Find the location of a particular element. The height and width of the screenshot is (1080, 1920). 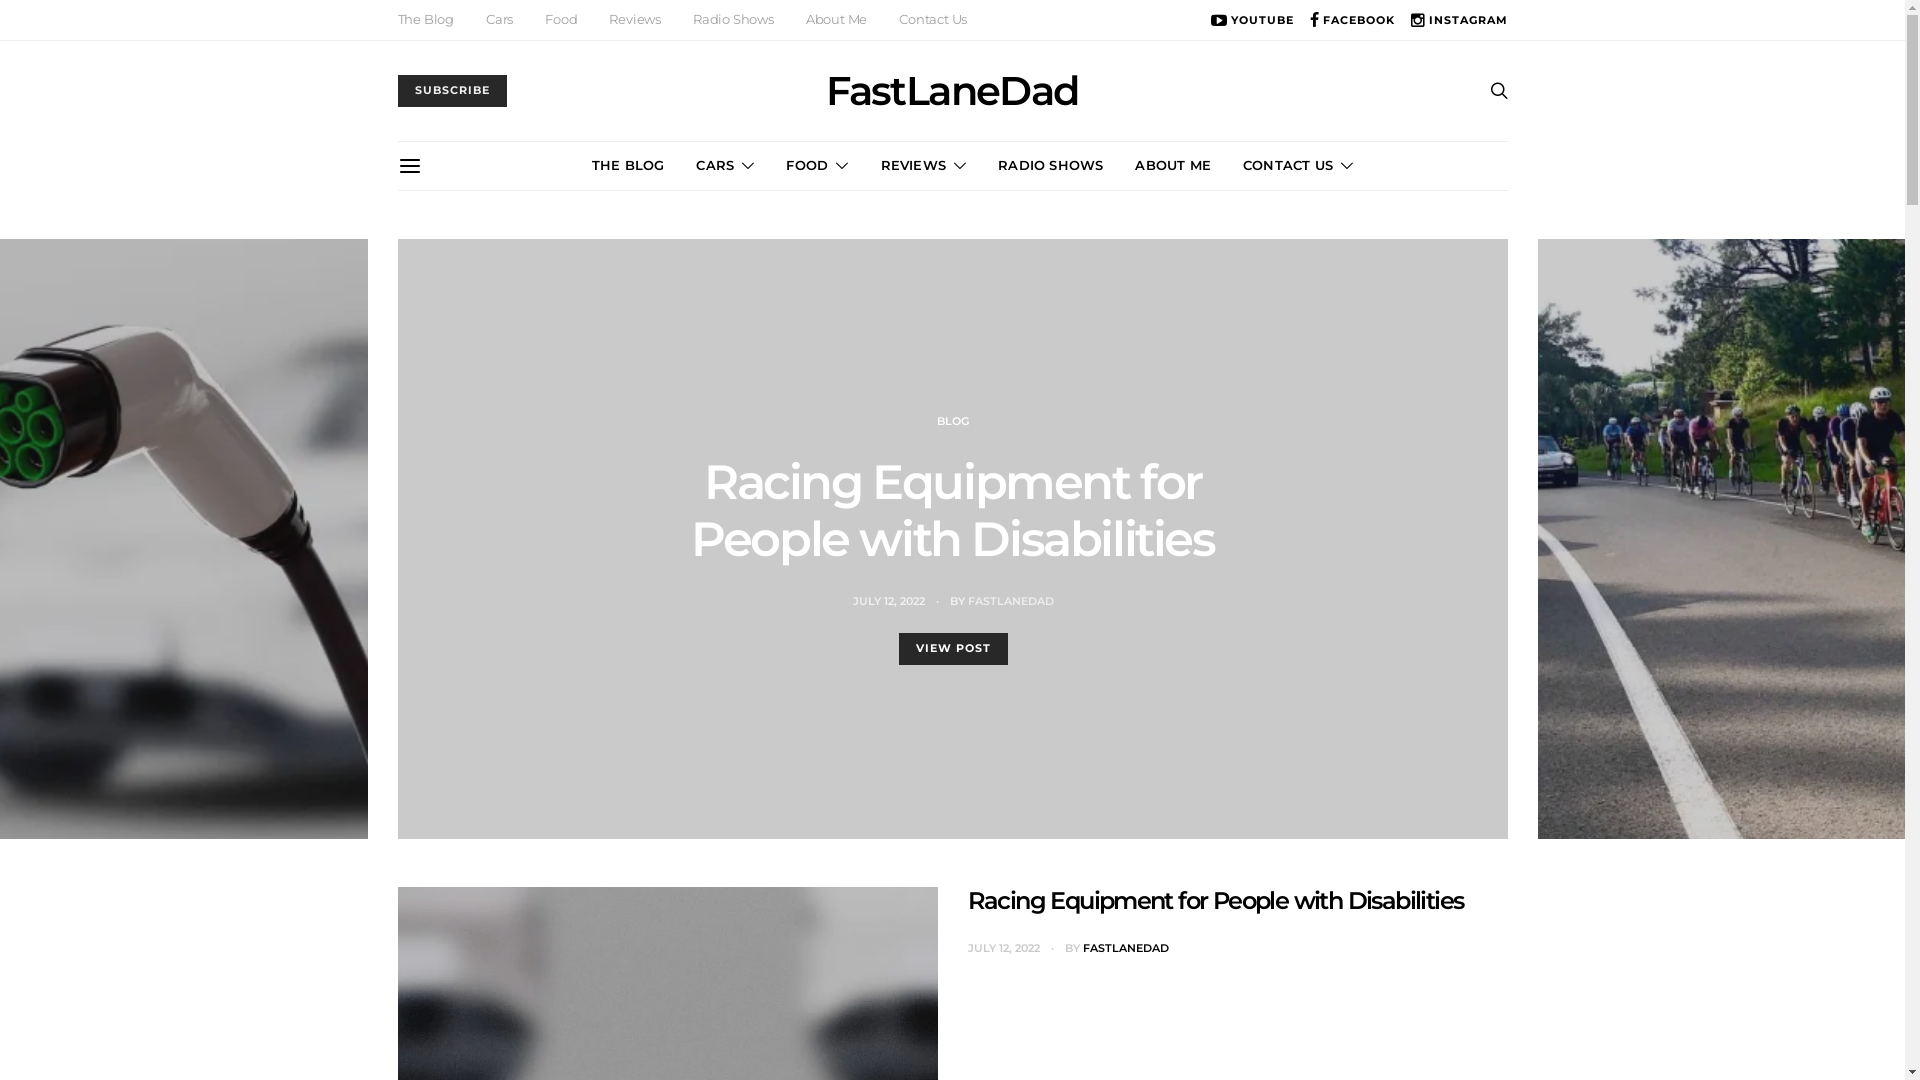

CARS is located at coordinates (725, 166).